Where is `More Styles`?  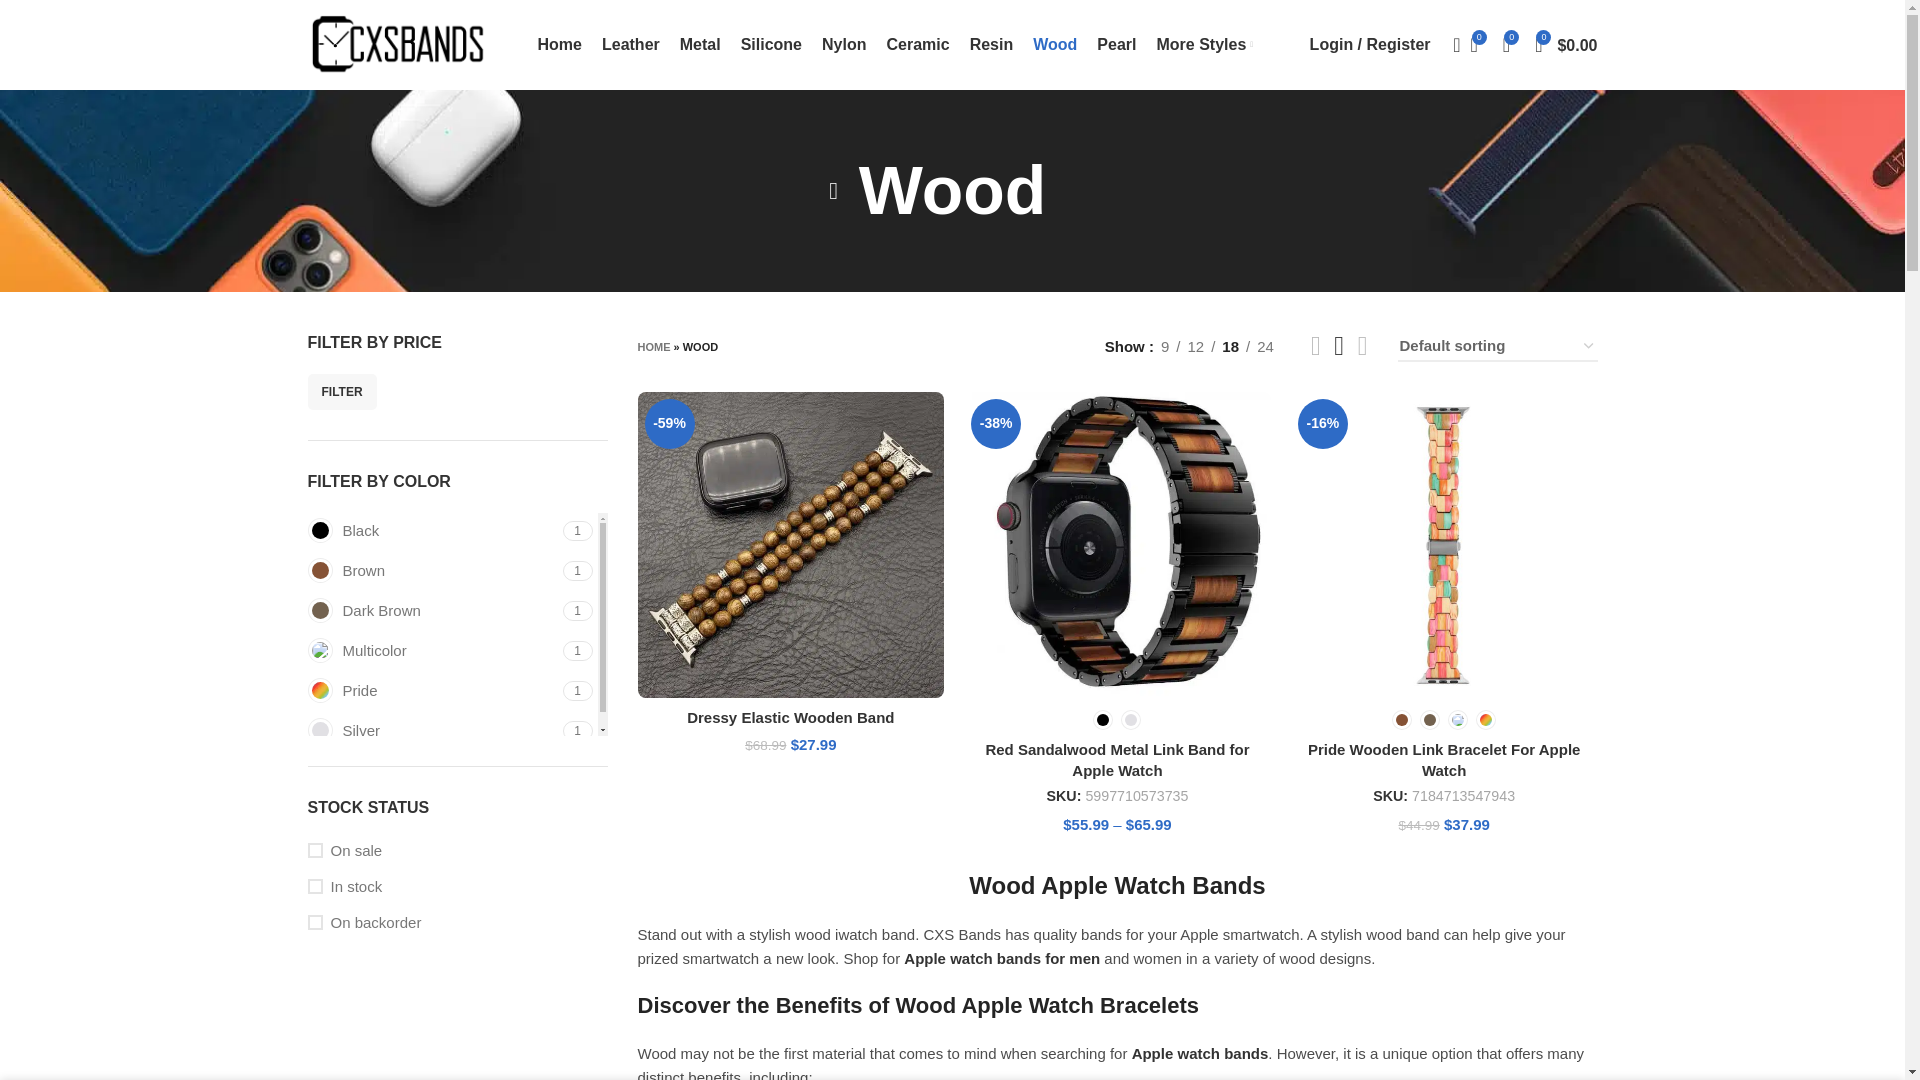 More Styles is located at coordinates (458, 624).